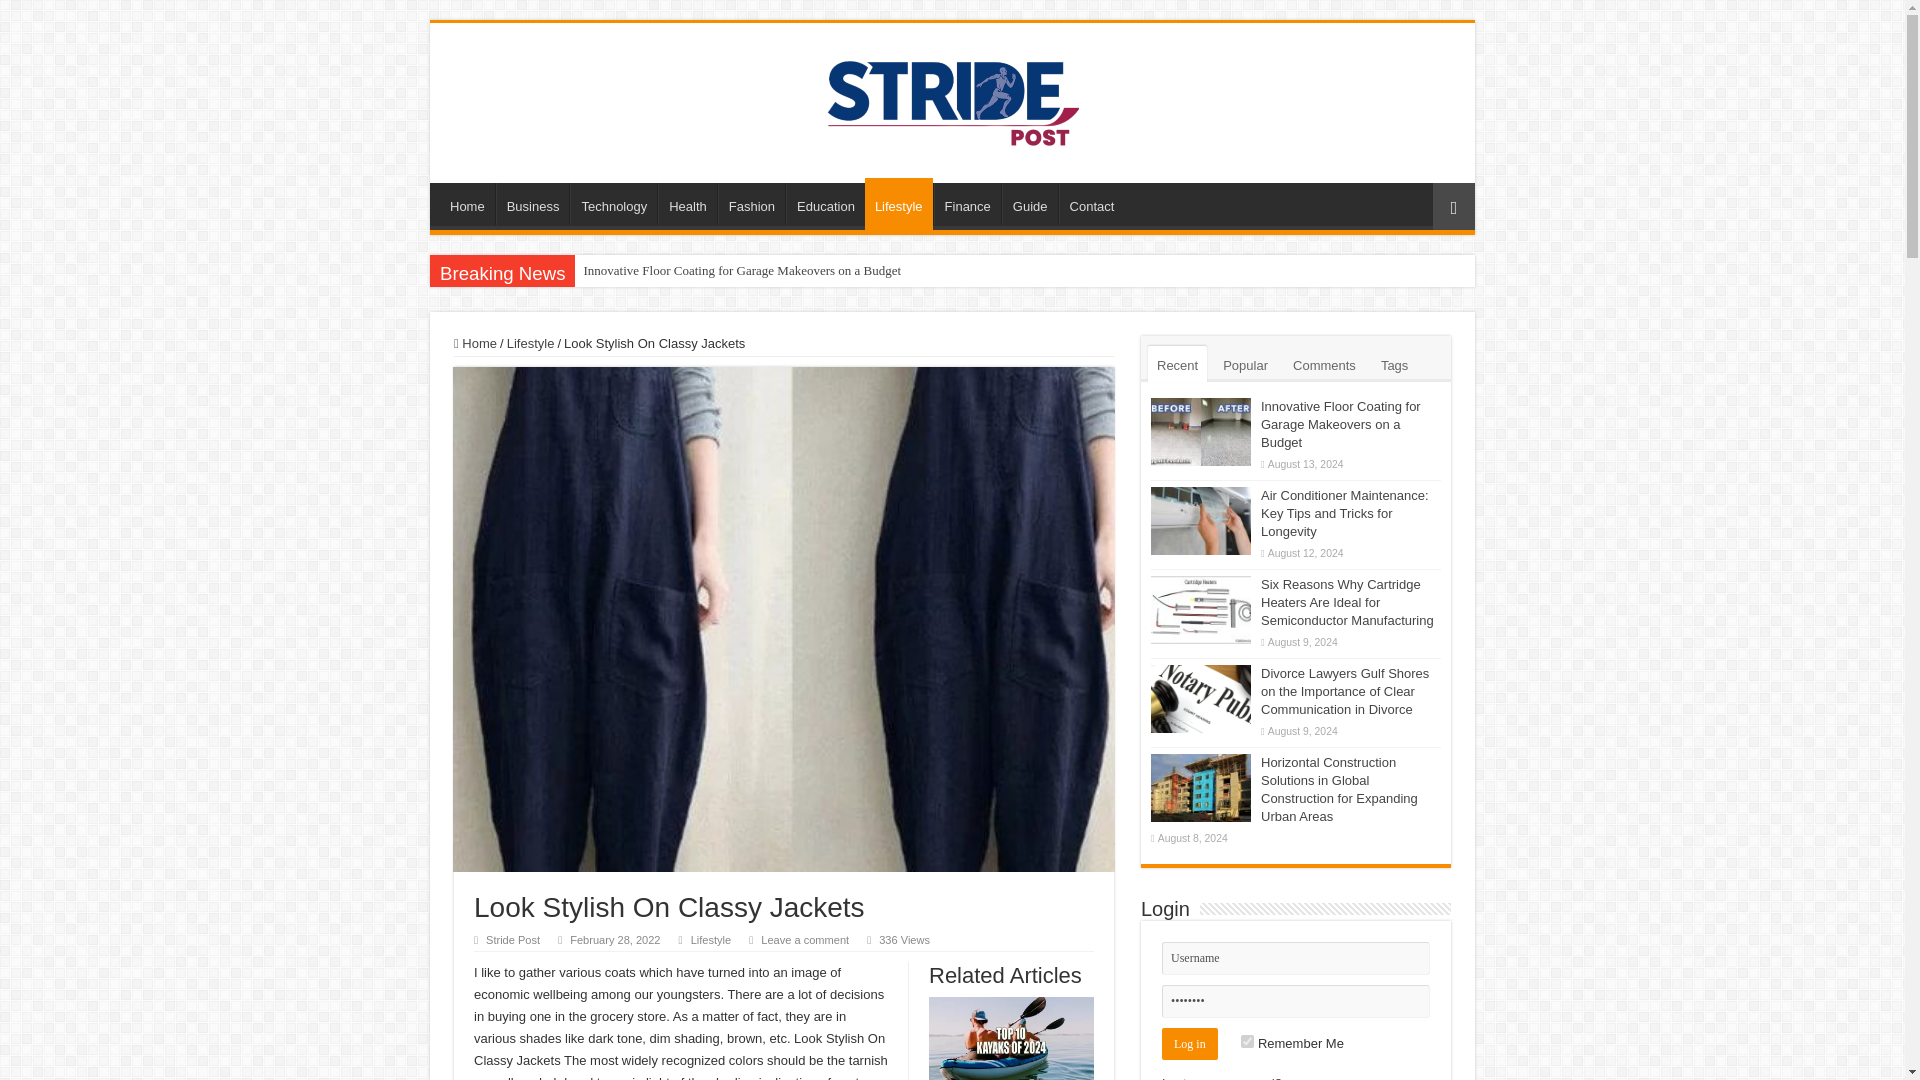 The height and width of the screenshot is (1080, 1920). I want to click on Lifestyle, so click(899, 204).